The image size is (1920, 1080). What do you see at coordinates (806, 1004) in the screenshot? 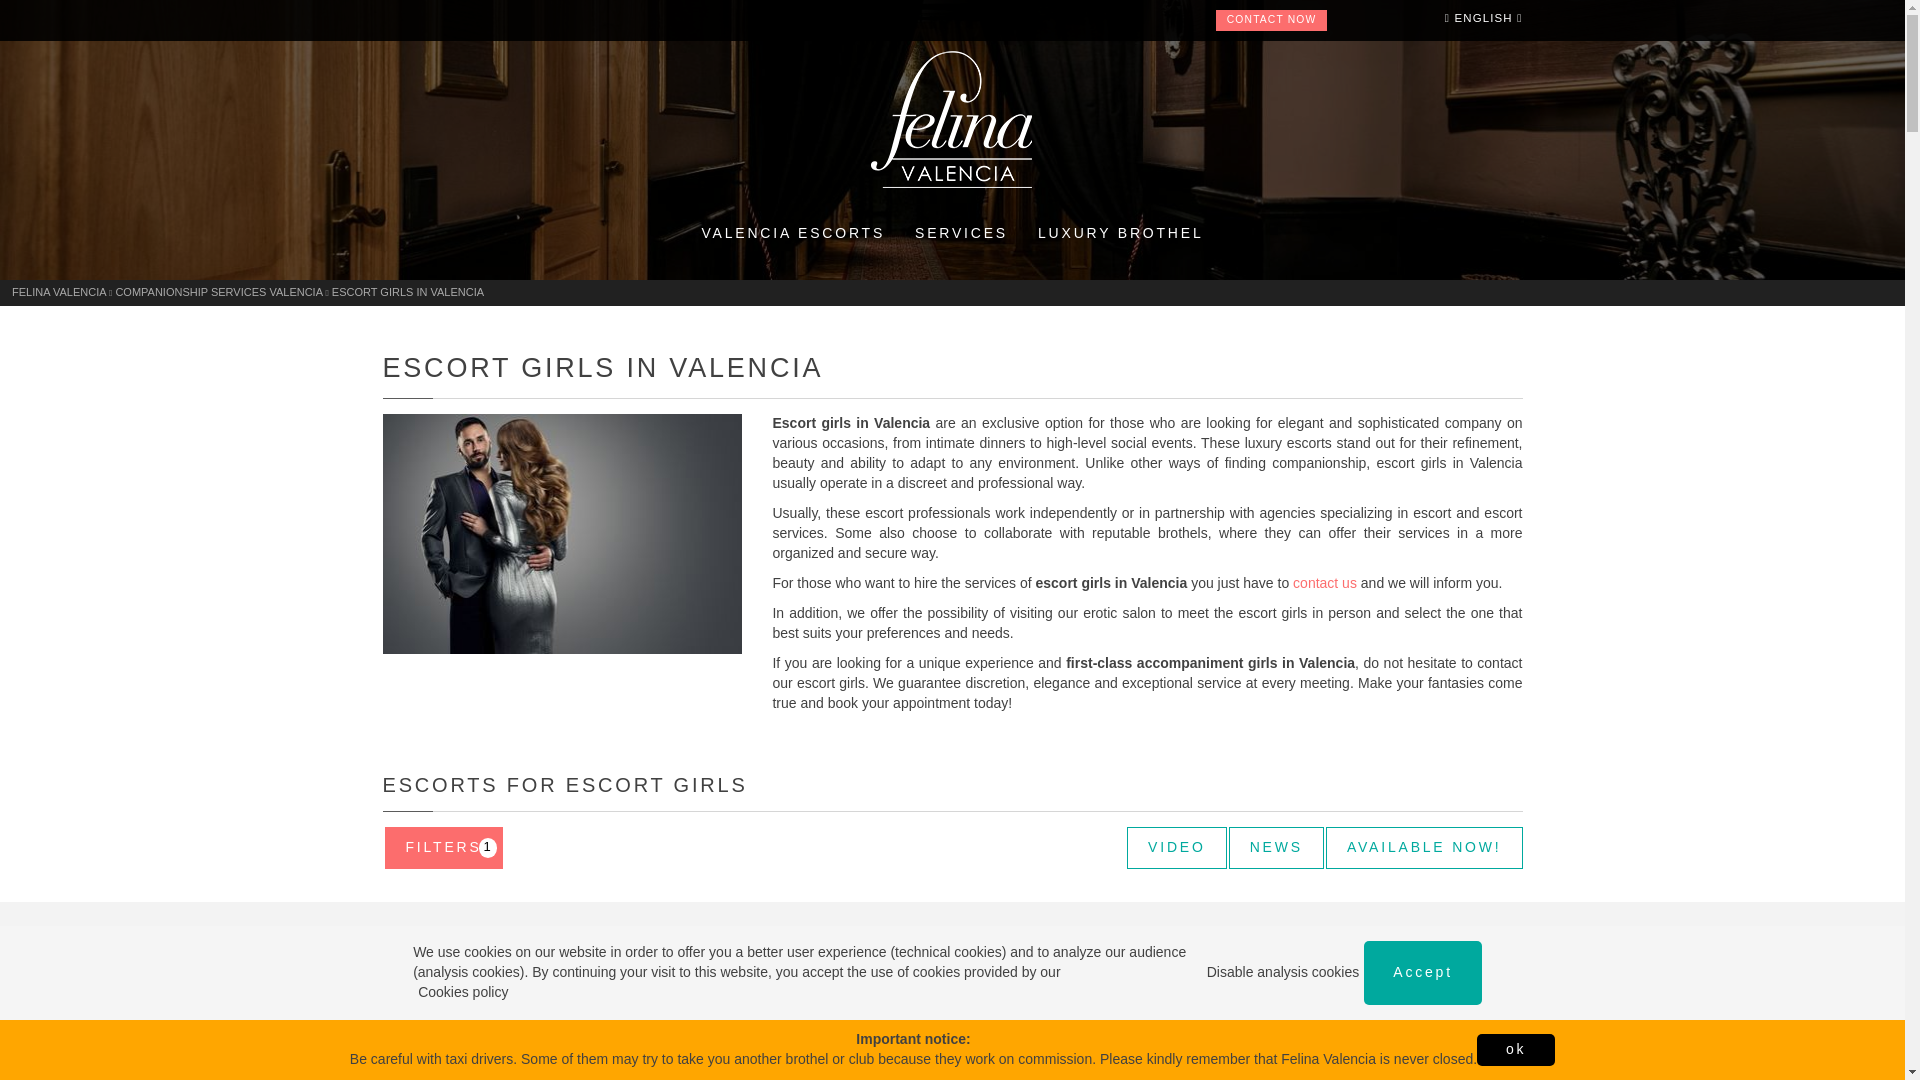
I see `VALENCIA ESCORTS` at bounding box center [806, 1004].